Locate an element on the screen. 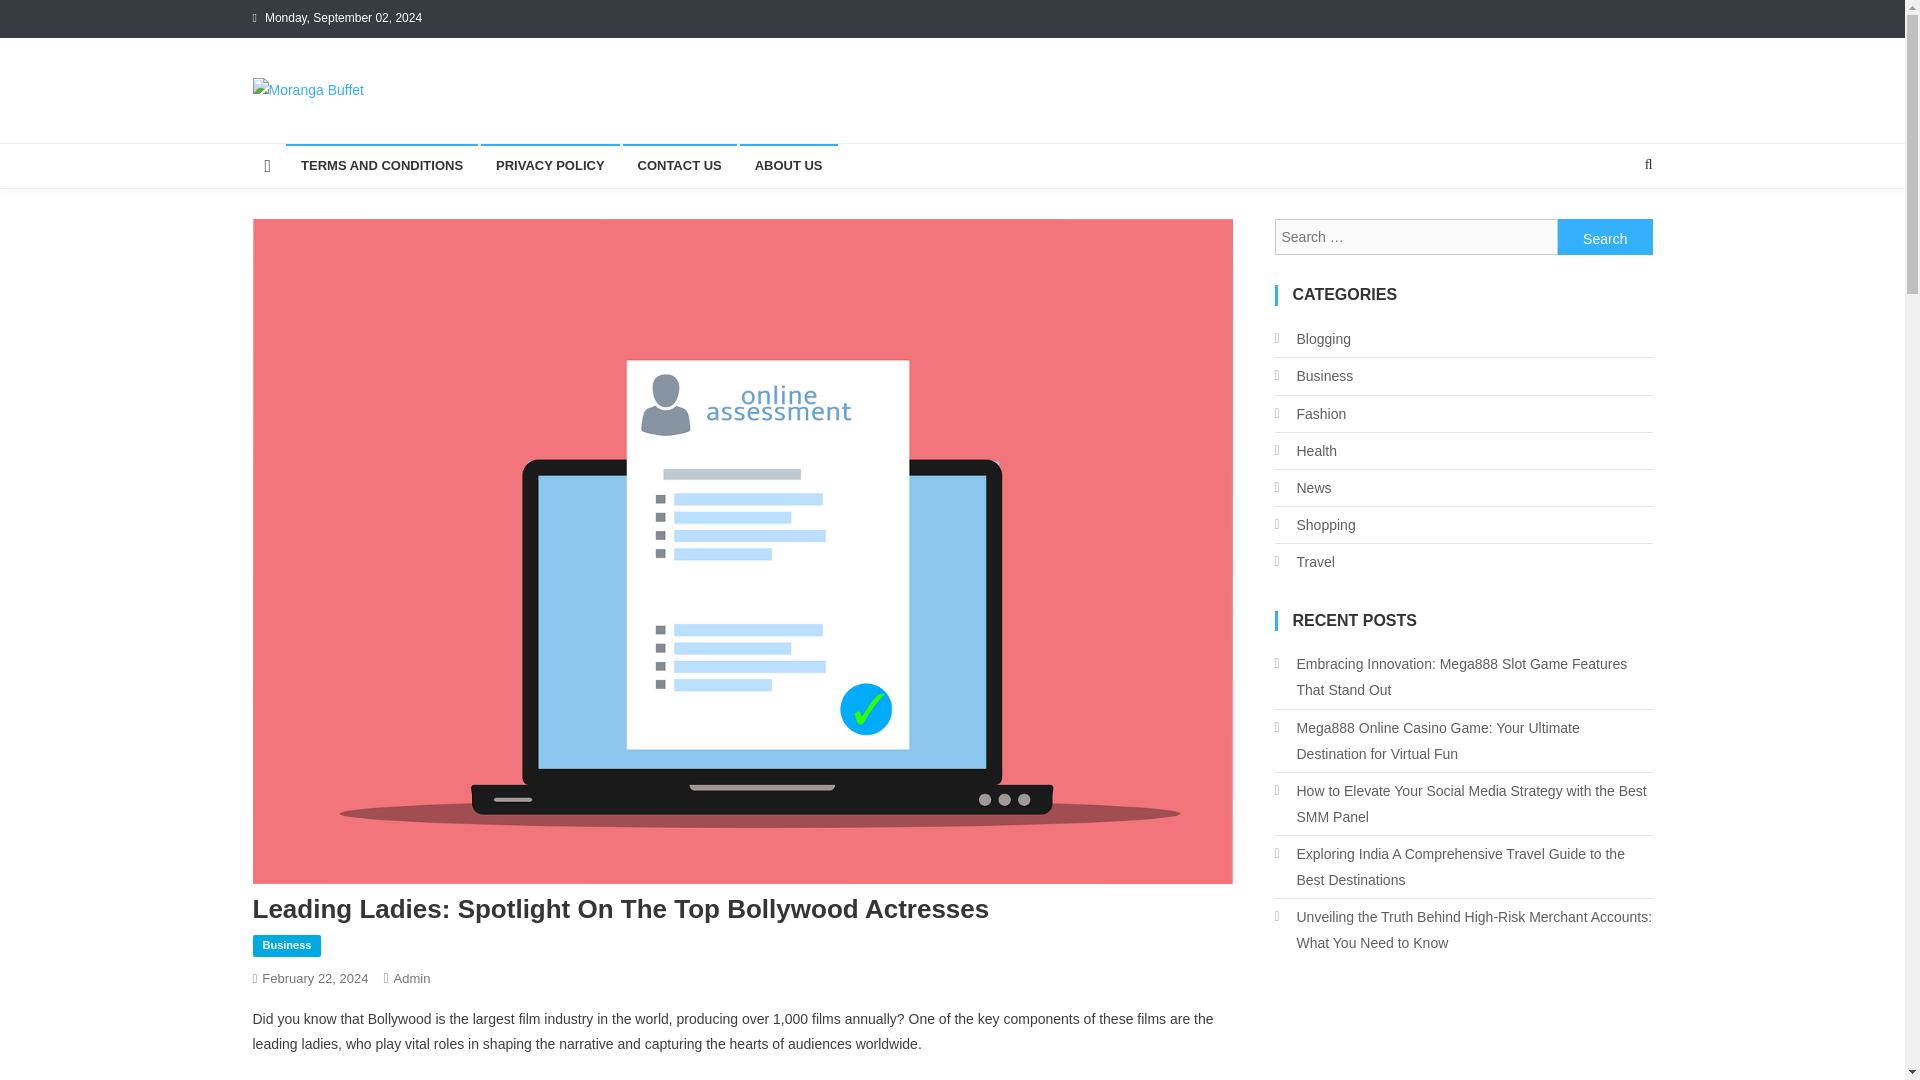  February 22, 2024 is located at coordinates (314, 978).